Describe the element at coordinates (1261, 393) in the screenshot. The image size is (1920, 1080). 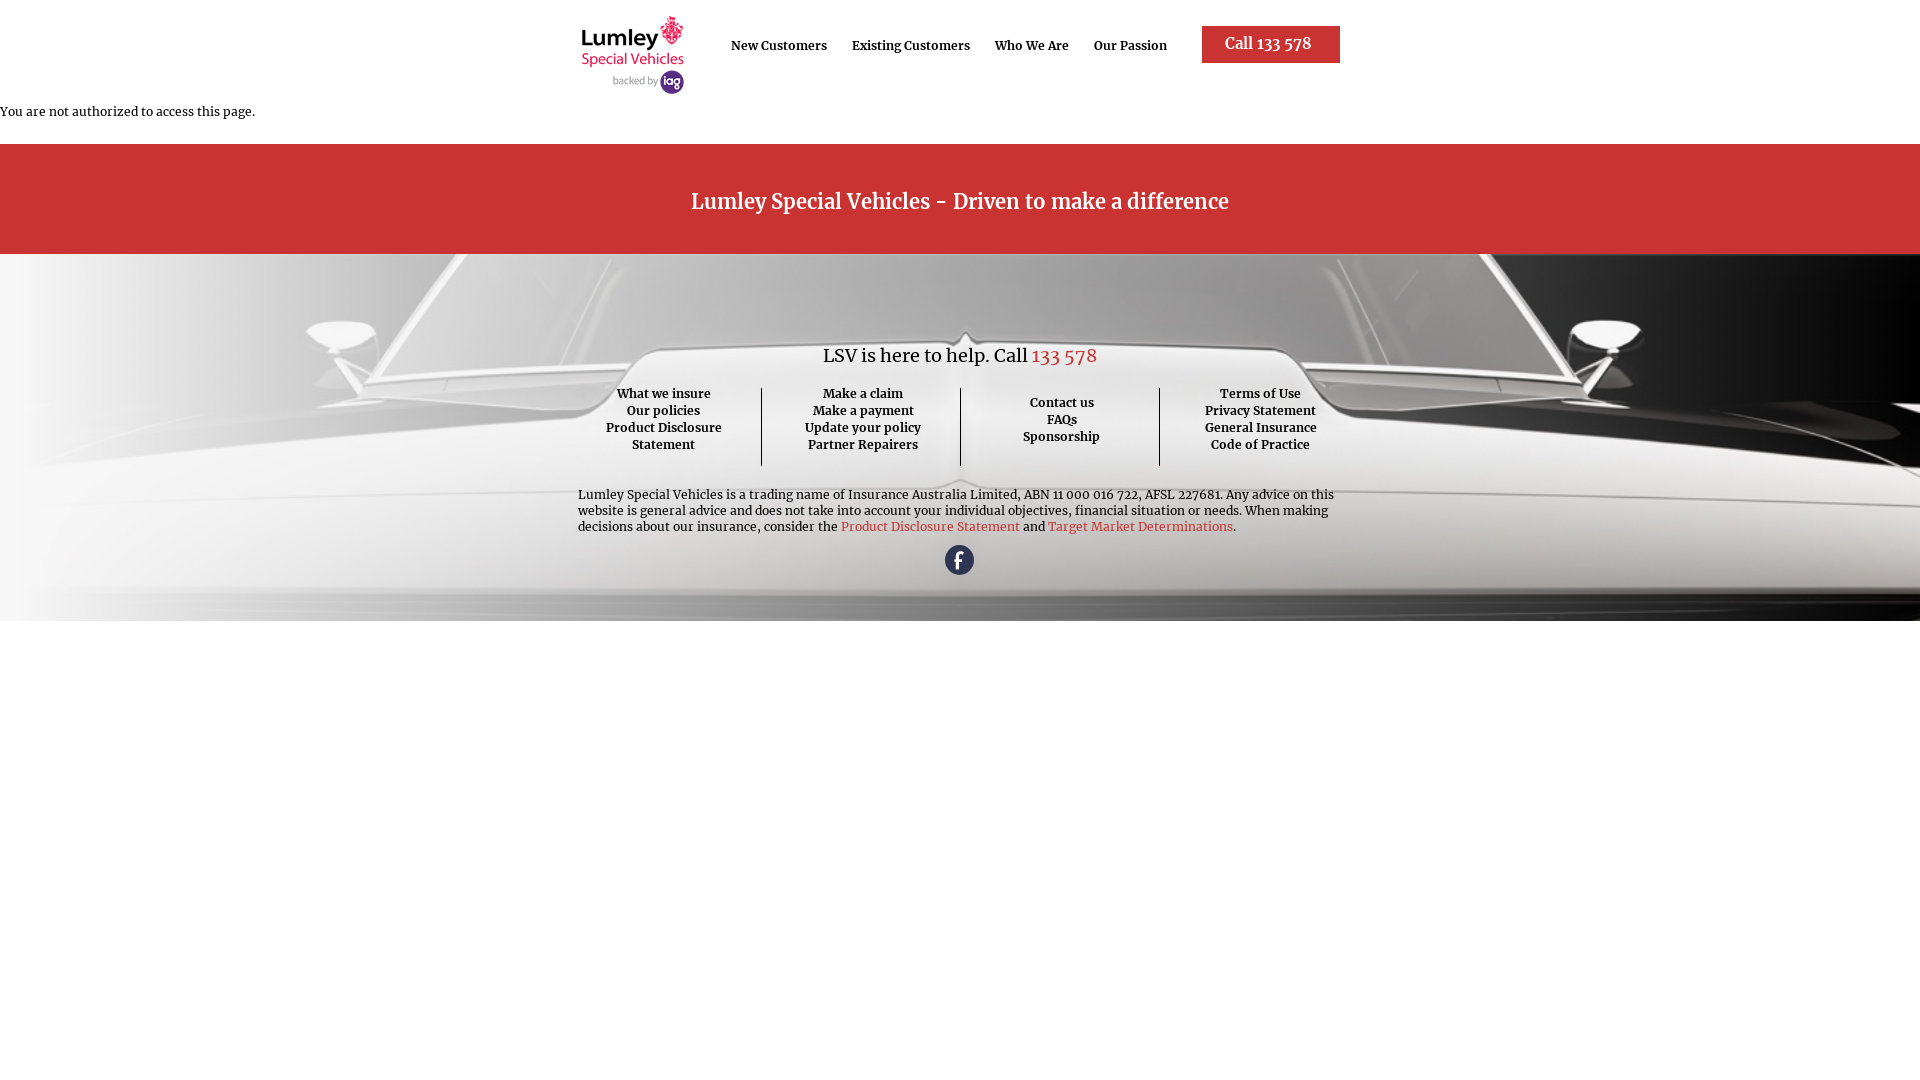
I see `Terms of Use` at that location.